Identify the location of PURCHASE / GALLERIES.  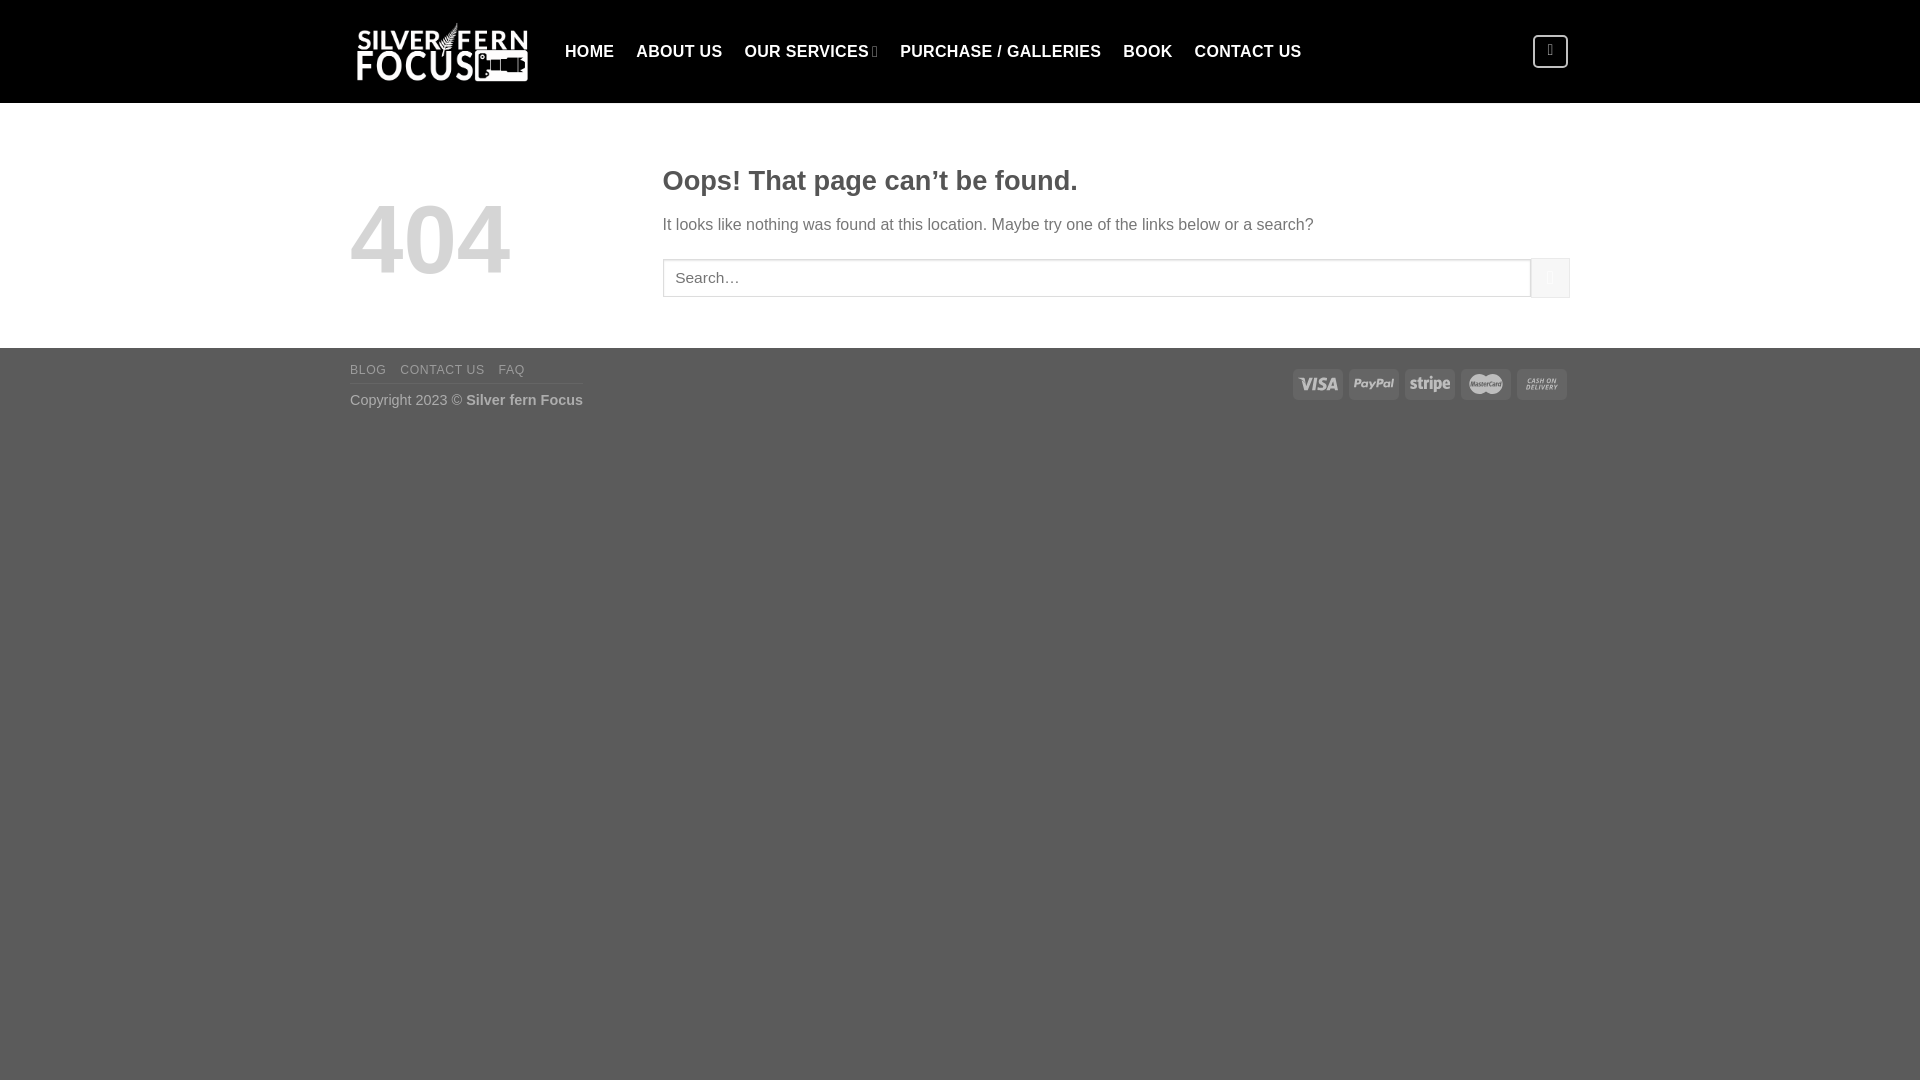
(1000, 52).